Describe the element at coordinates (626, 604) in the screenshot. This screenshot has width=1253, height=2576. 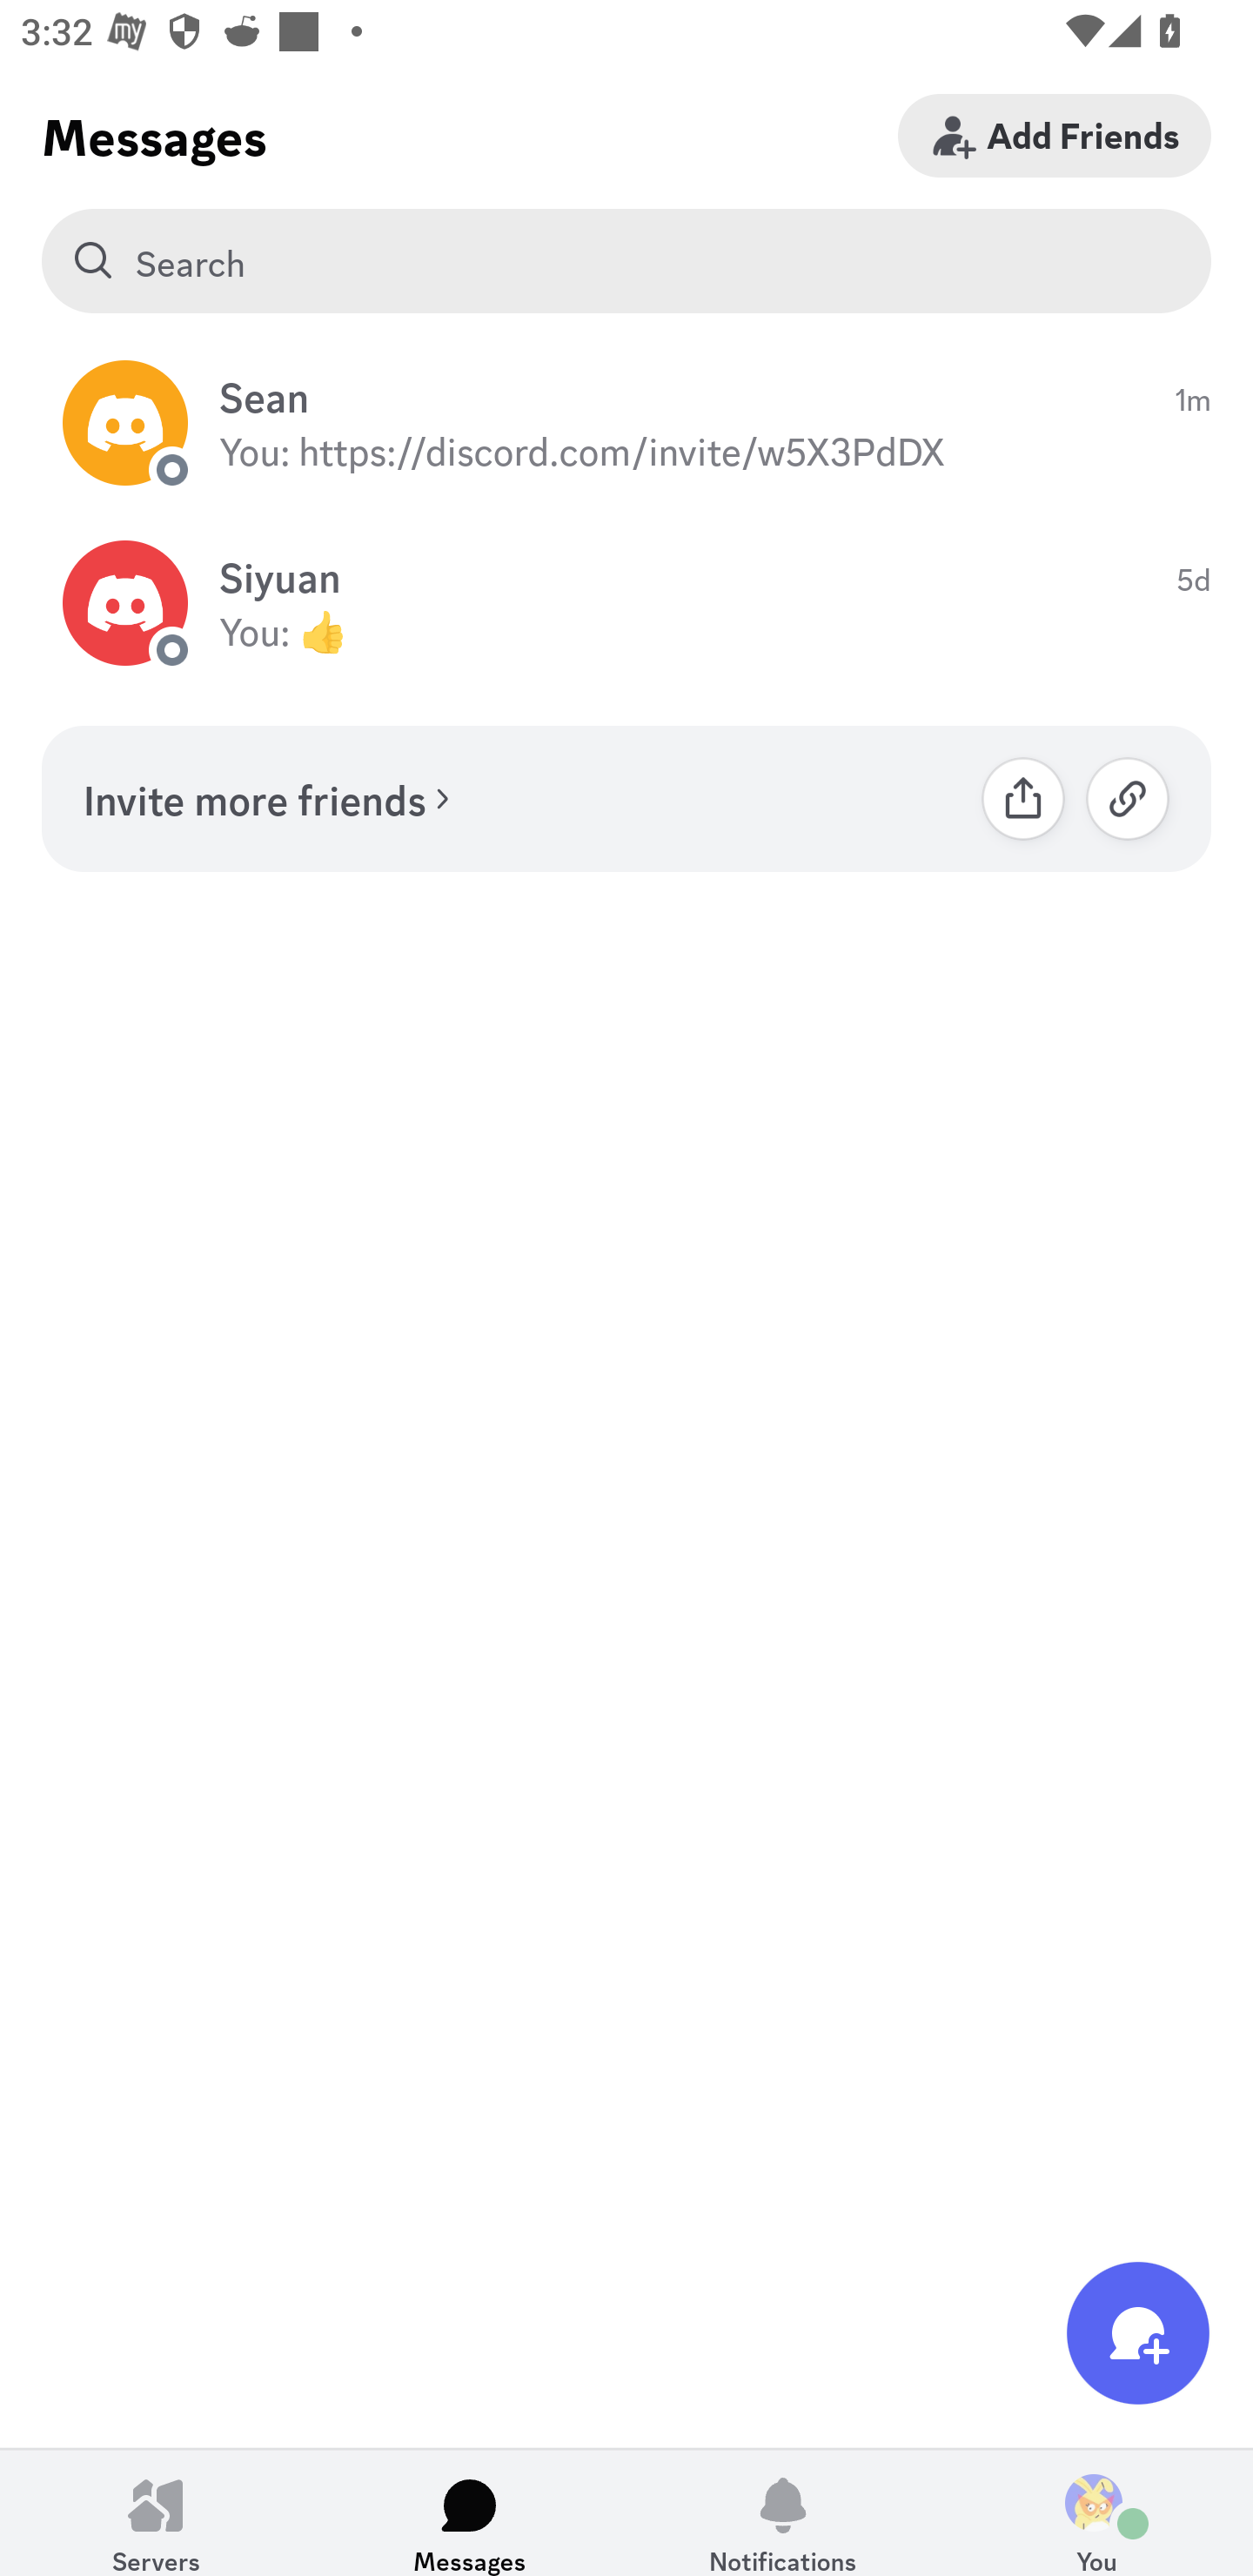
I see `Siyuan (direct message) Siyuan 5d You: 👍` at that location.